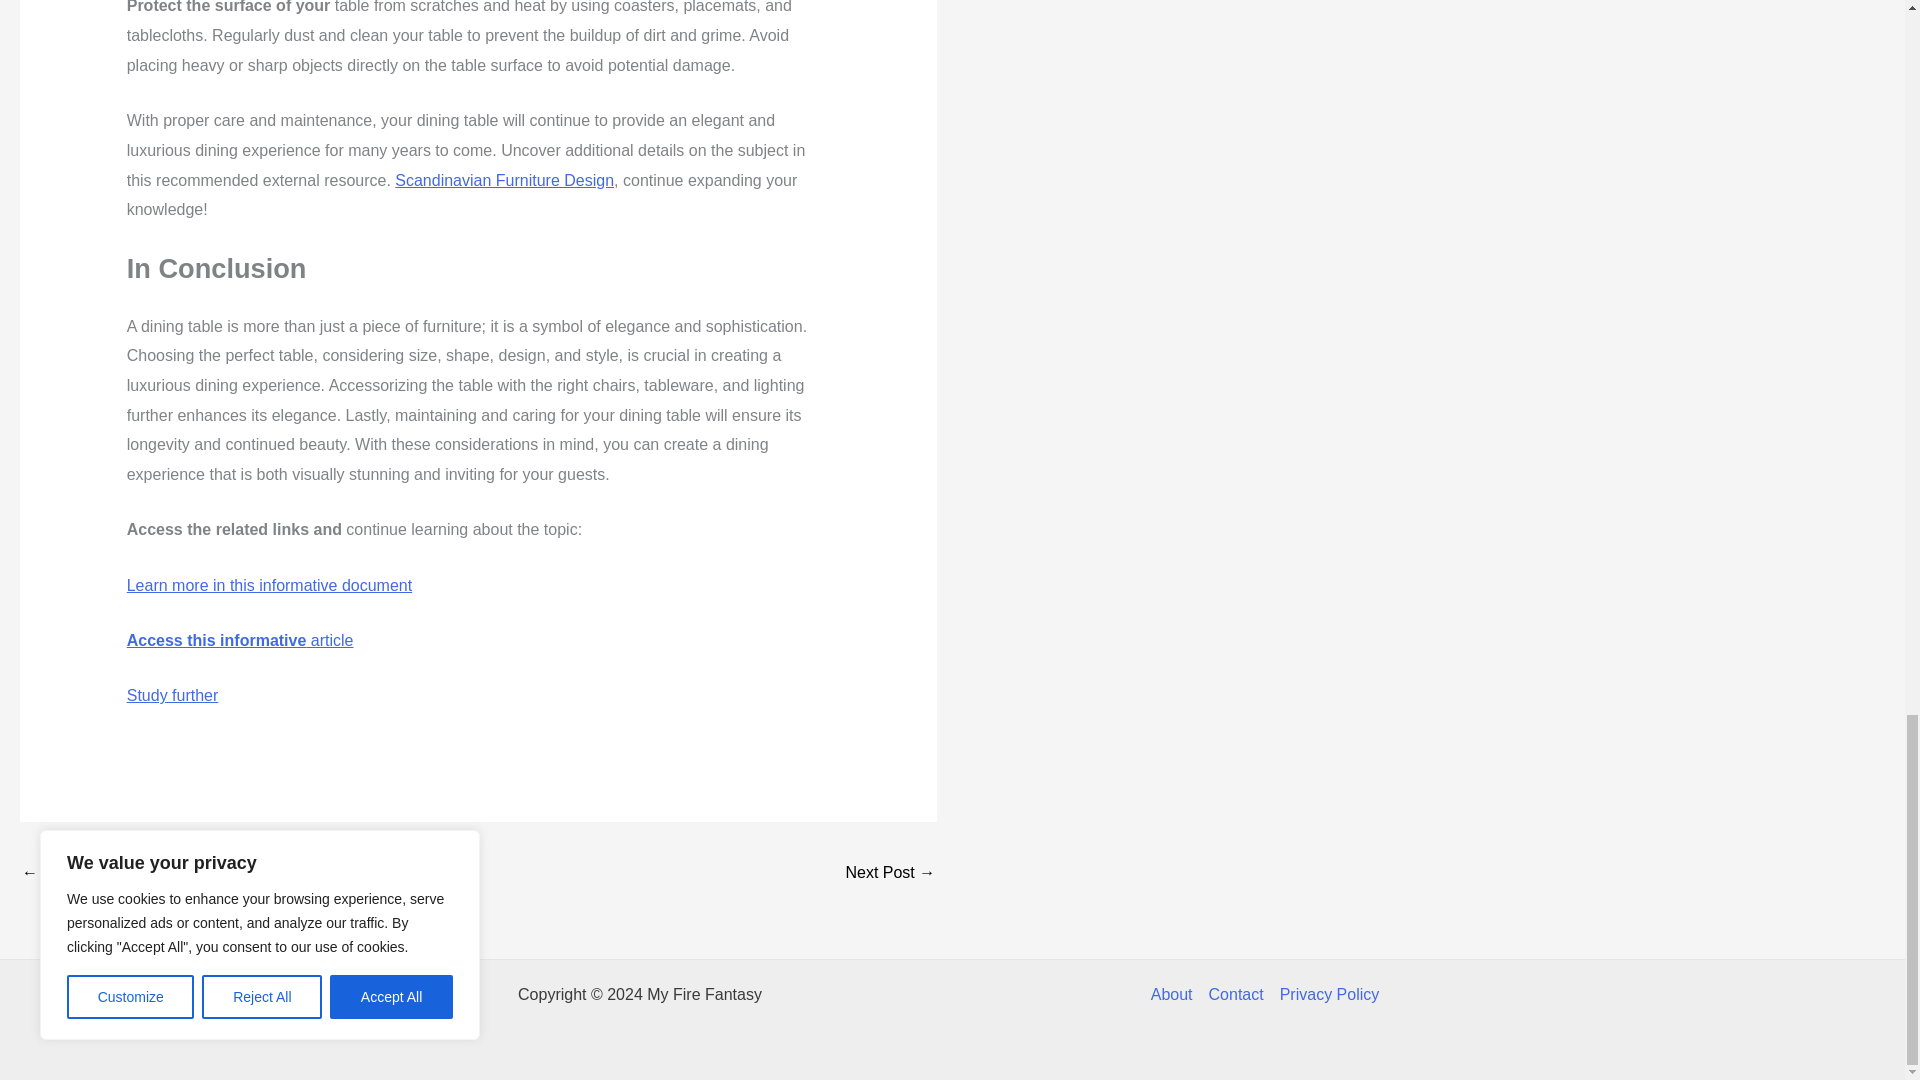 The height and width of the screenshot is (1080, 1920). I want to click on Access this informative article, so click(240, 640).